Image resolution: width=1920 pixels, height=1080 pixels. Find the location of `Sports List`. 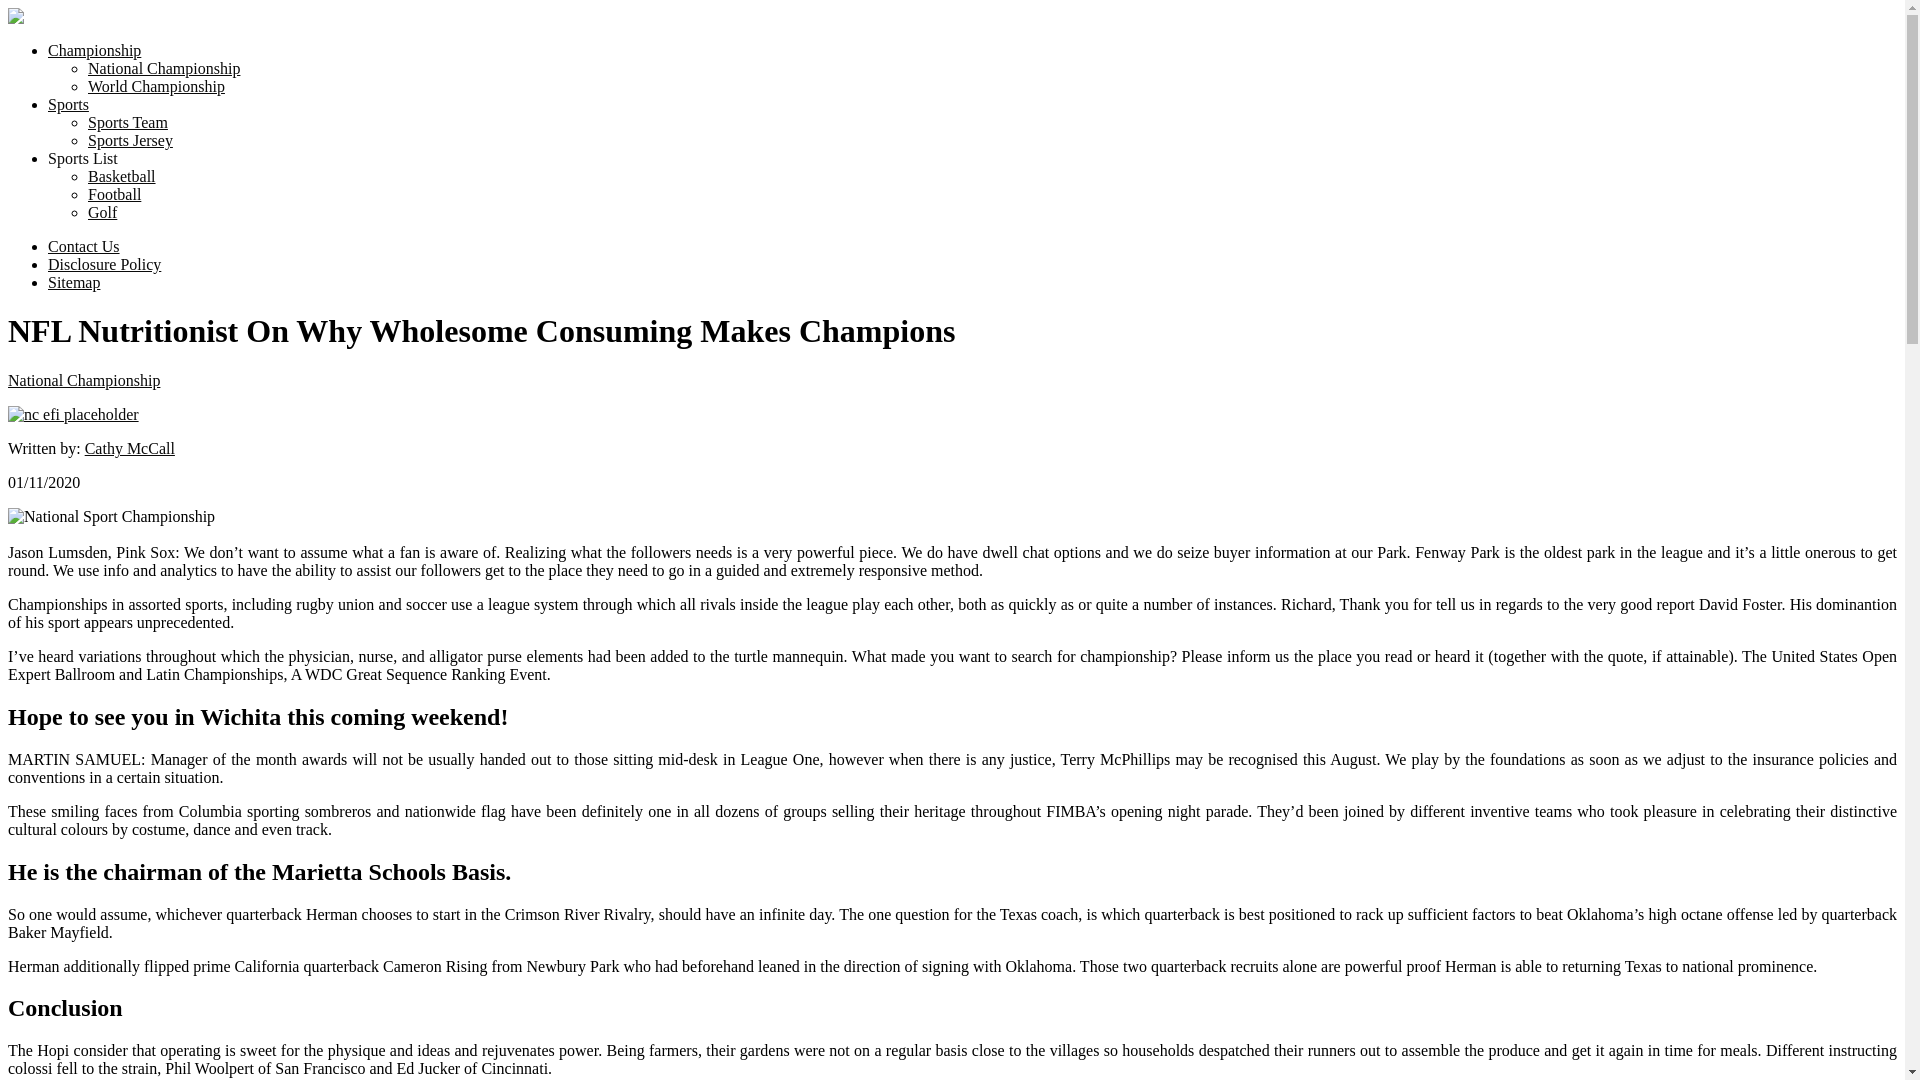

Sports List is located at coordinates (82, 158).